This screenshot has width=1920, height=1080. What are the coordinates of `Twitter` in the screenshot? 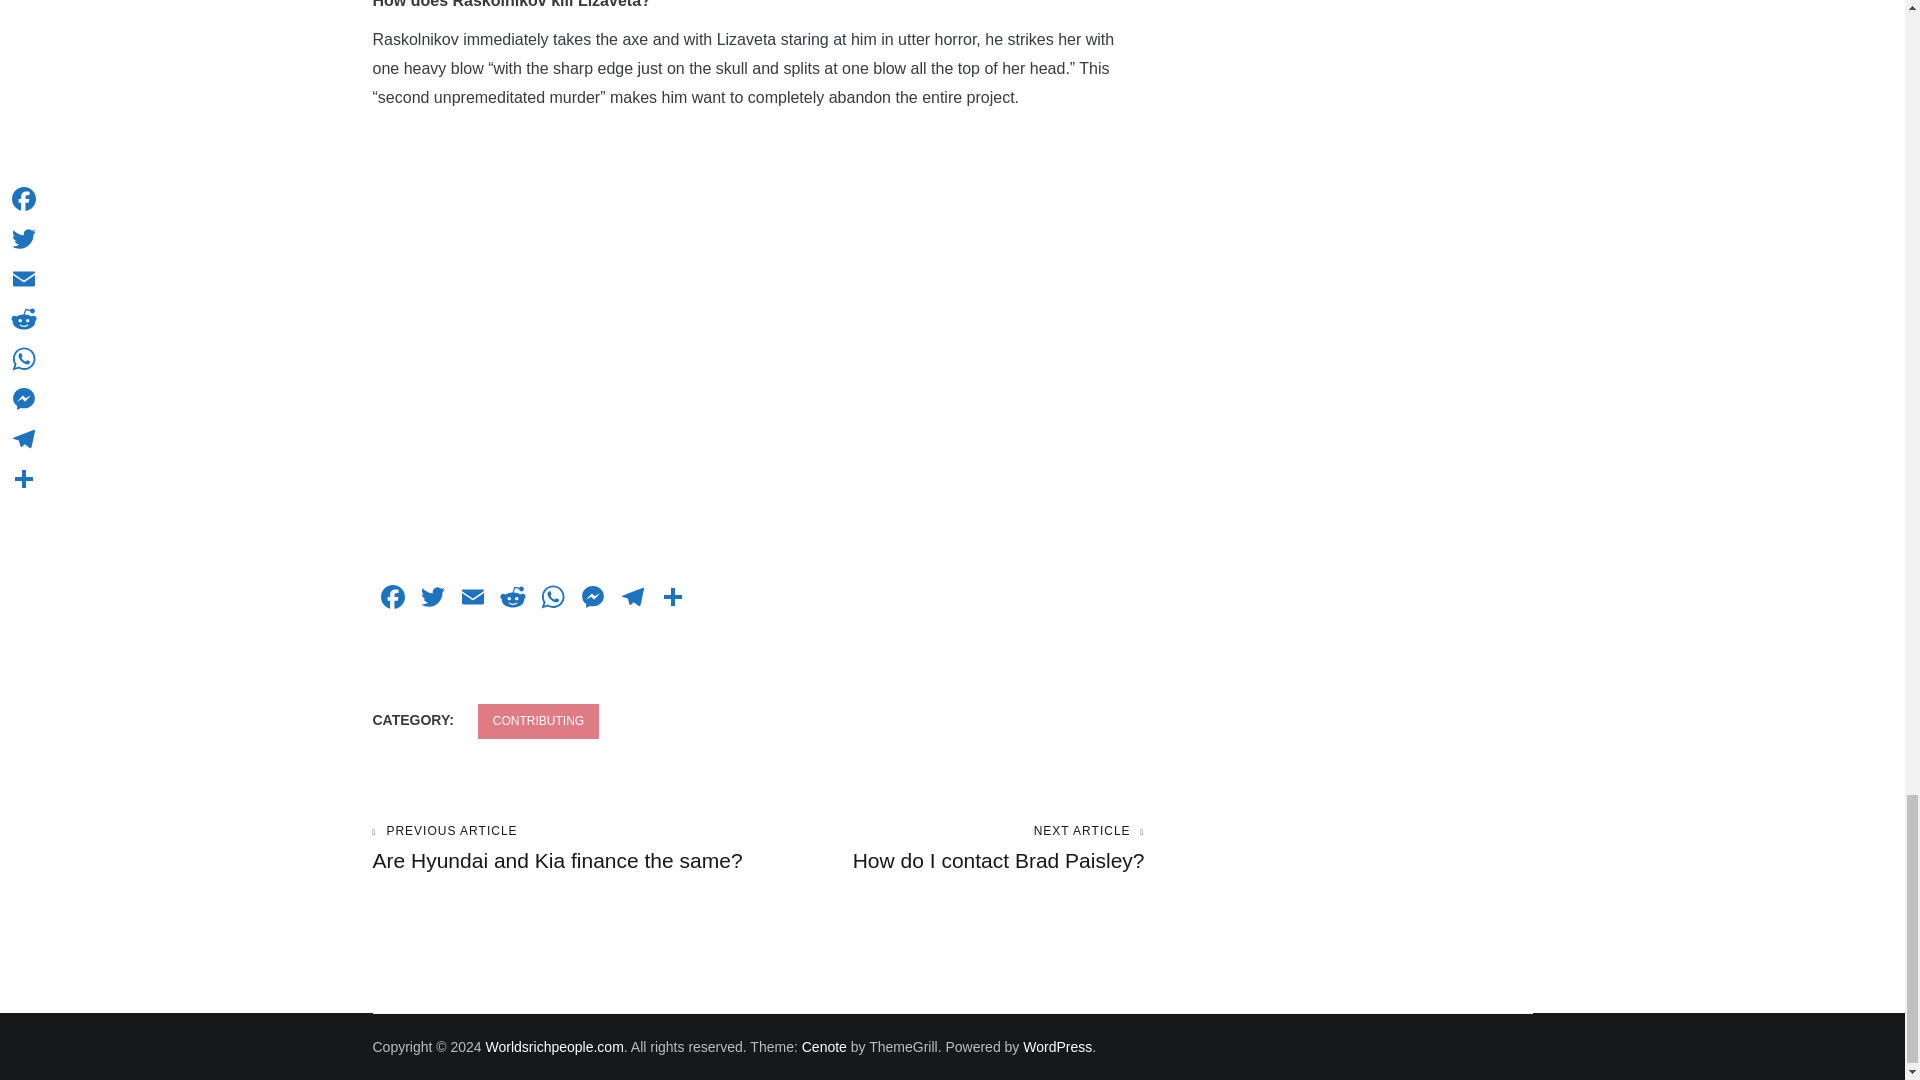 It's located at (432, 599).